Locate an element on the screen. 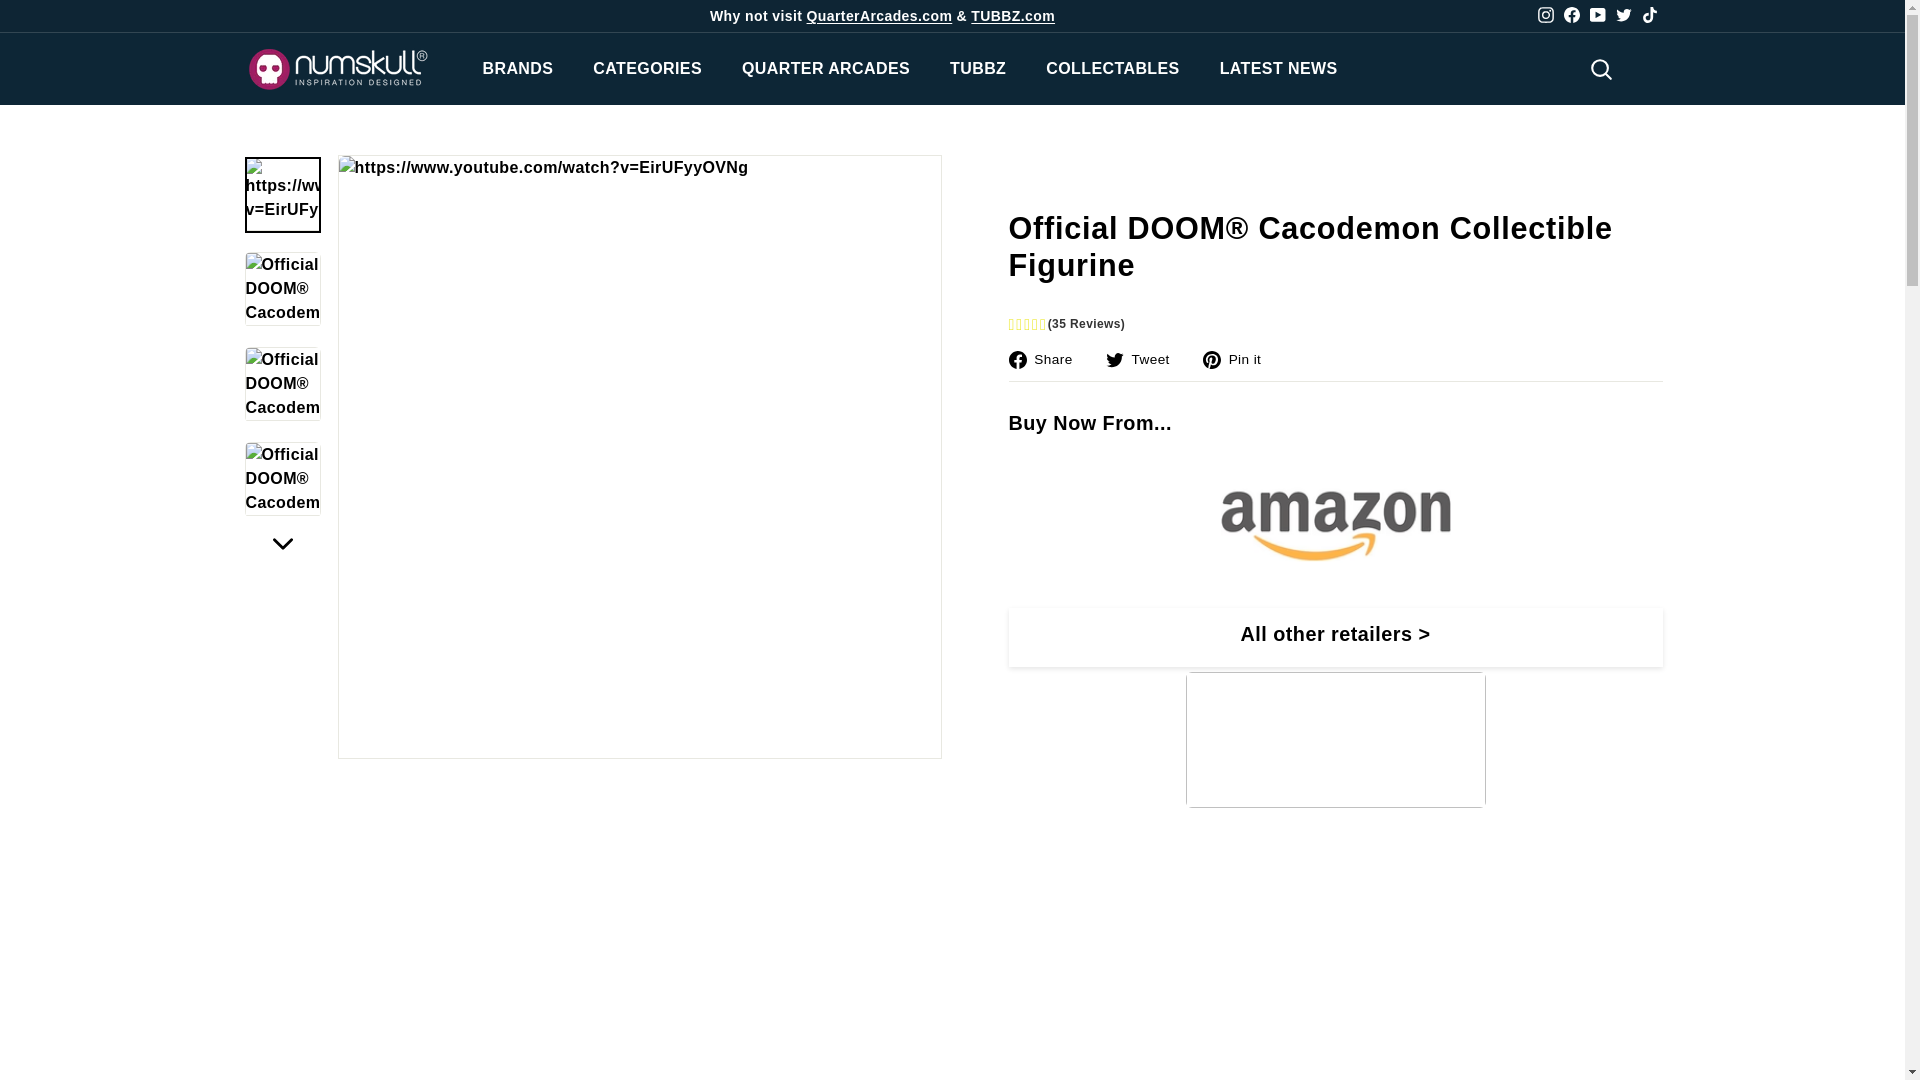 Image resolution: width=1920 pixels, height=1080 pixels. Tweet on Twitter is located at coordinates (1144, 358).